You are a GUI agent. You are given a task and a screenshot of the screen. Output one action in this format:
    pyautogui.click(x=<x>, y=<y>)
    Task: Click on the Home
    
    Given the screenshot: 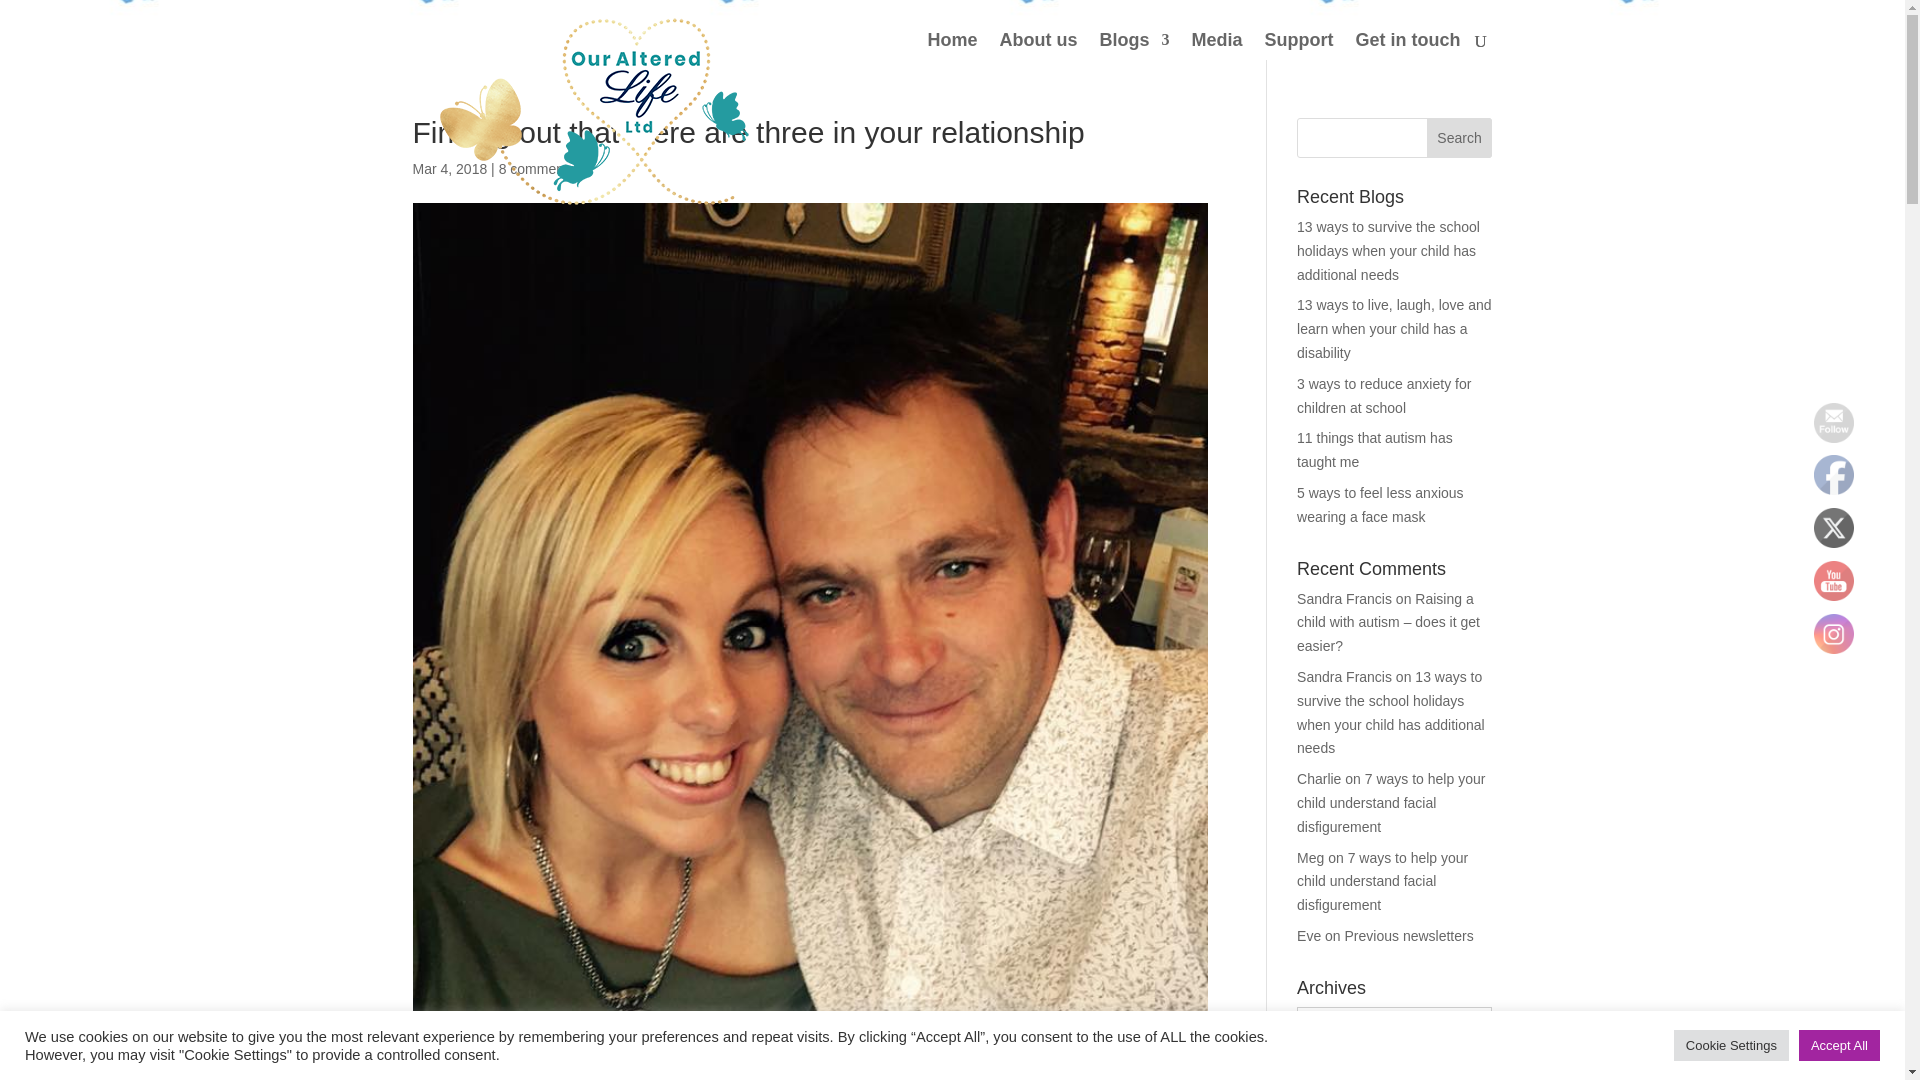 What is the action you would take?
    pyautogui.click(x=952, y=46)
    